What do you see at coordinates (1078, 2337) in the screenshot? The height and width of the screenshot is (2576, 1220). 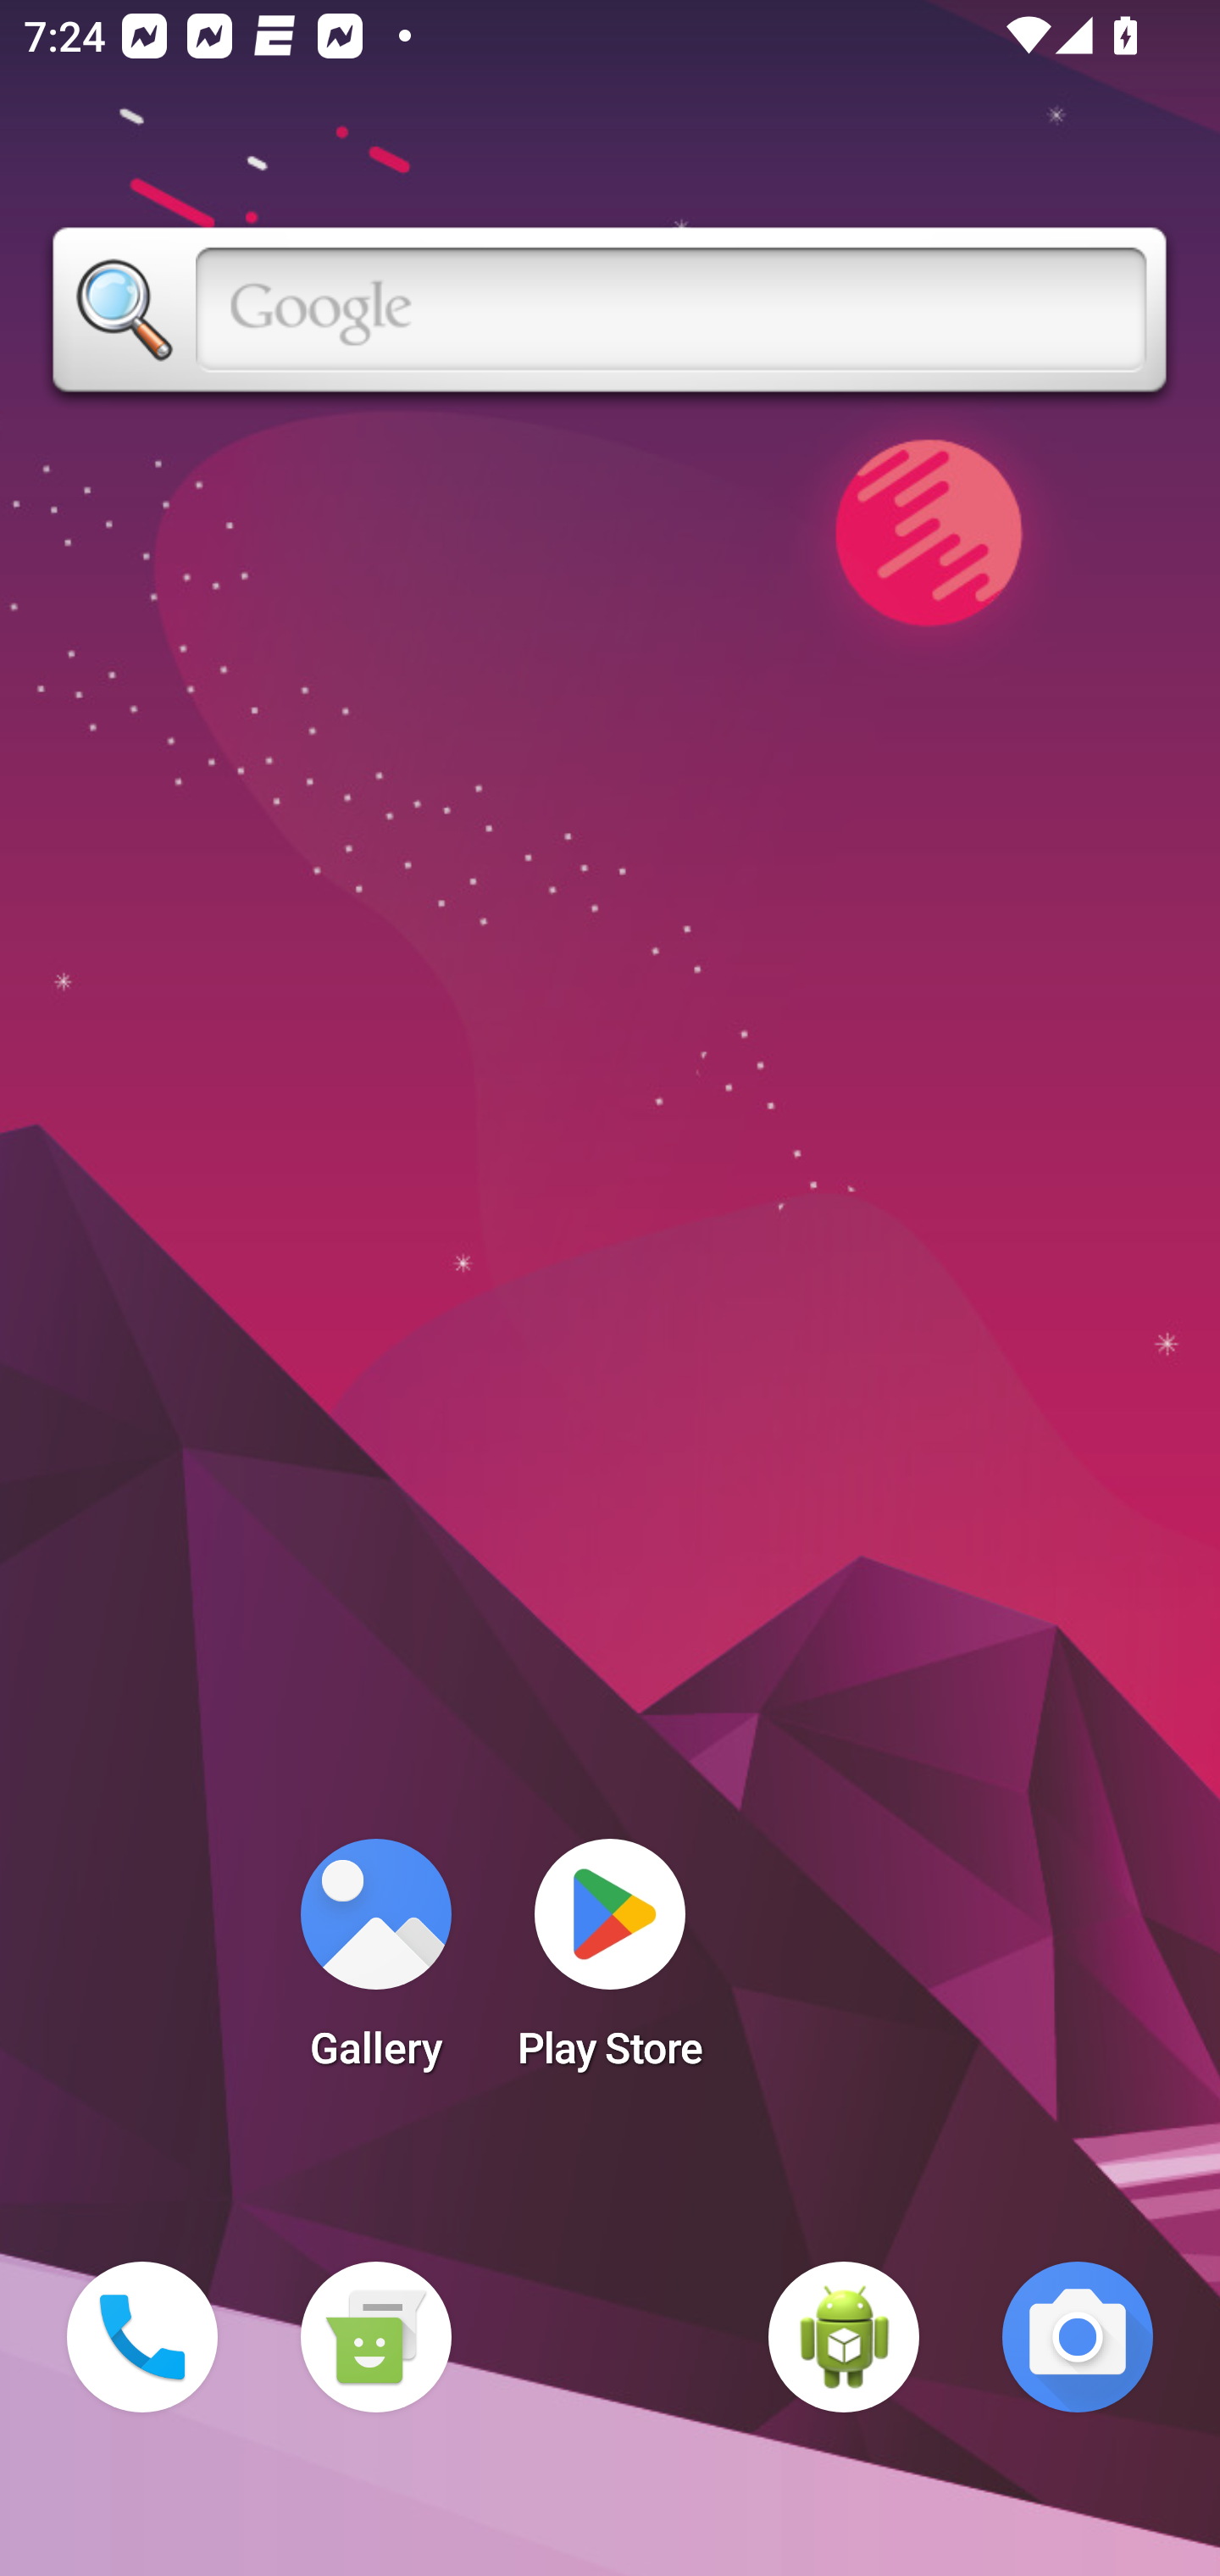 I see `Camera` at bounding box center [1078, 2337].